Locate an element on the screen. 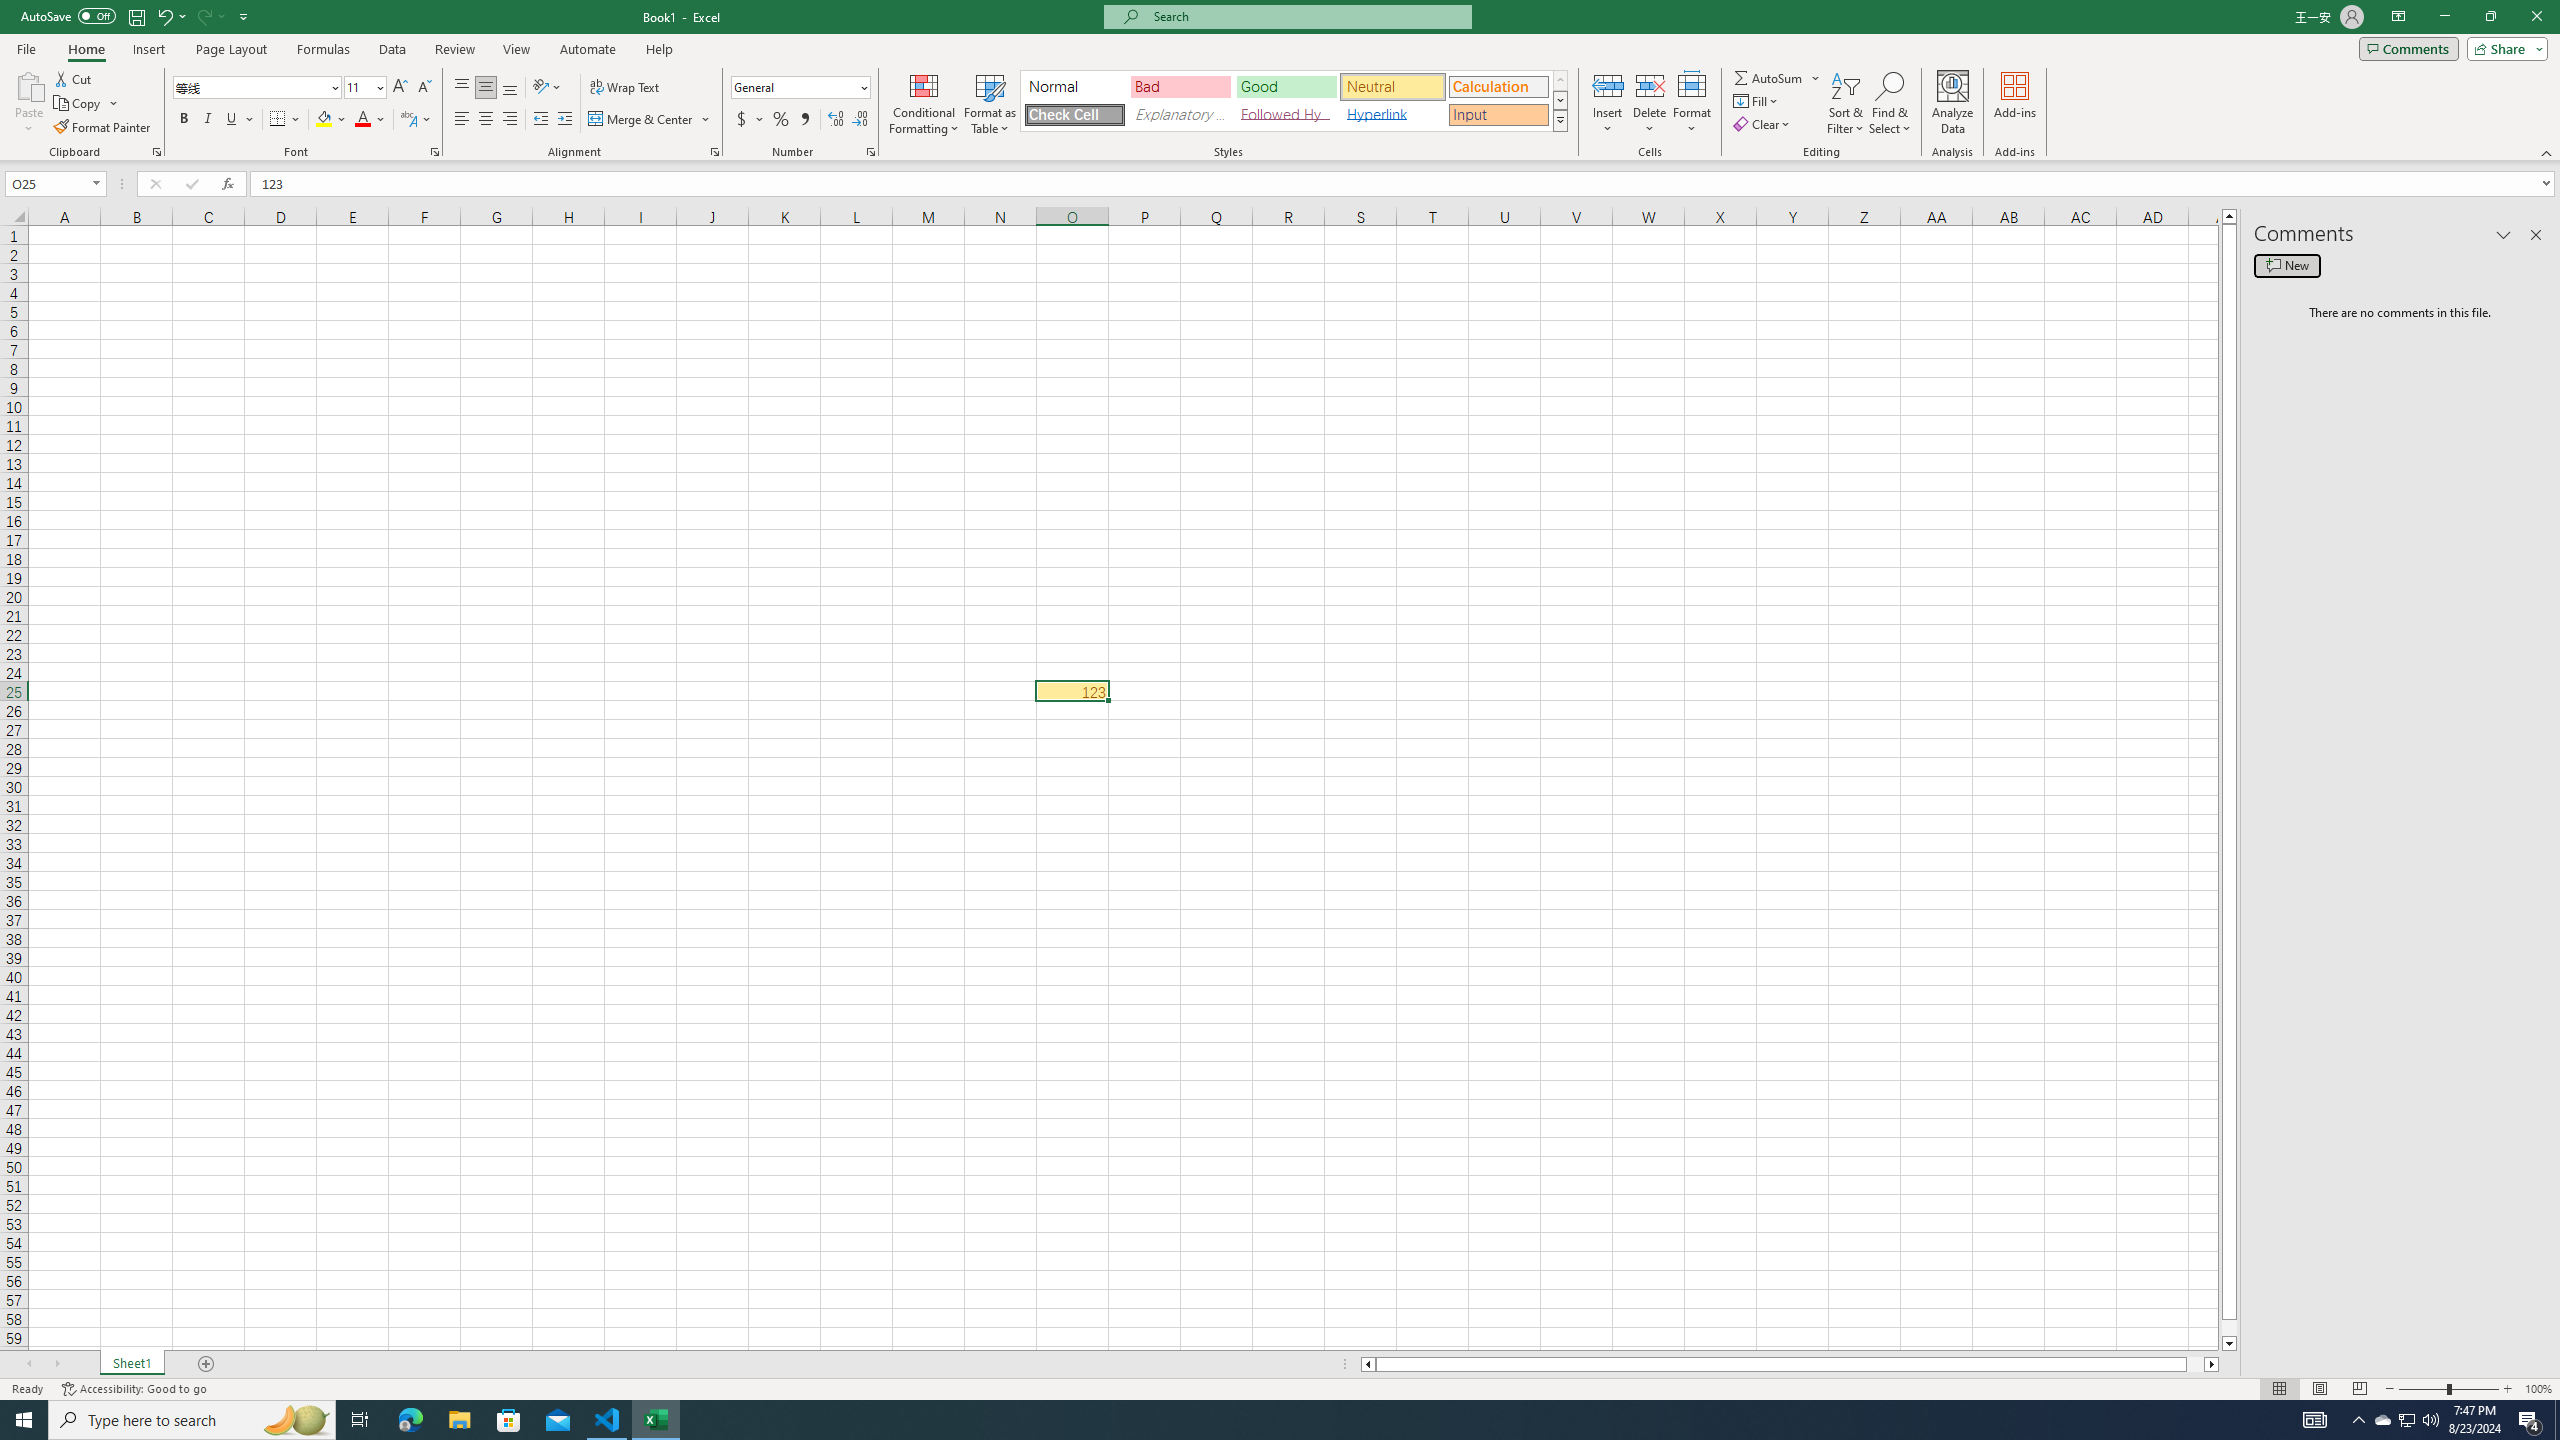  Column left is located at coordinates (1368, 1364).